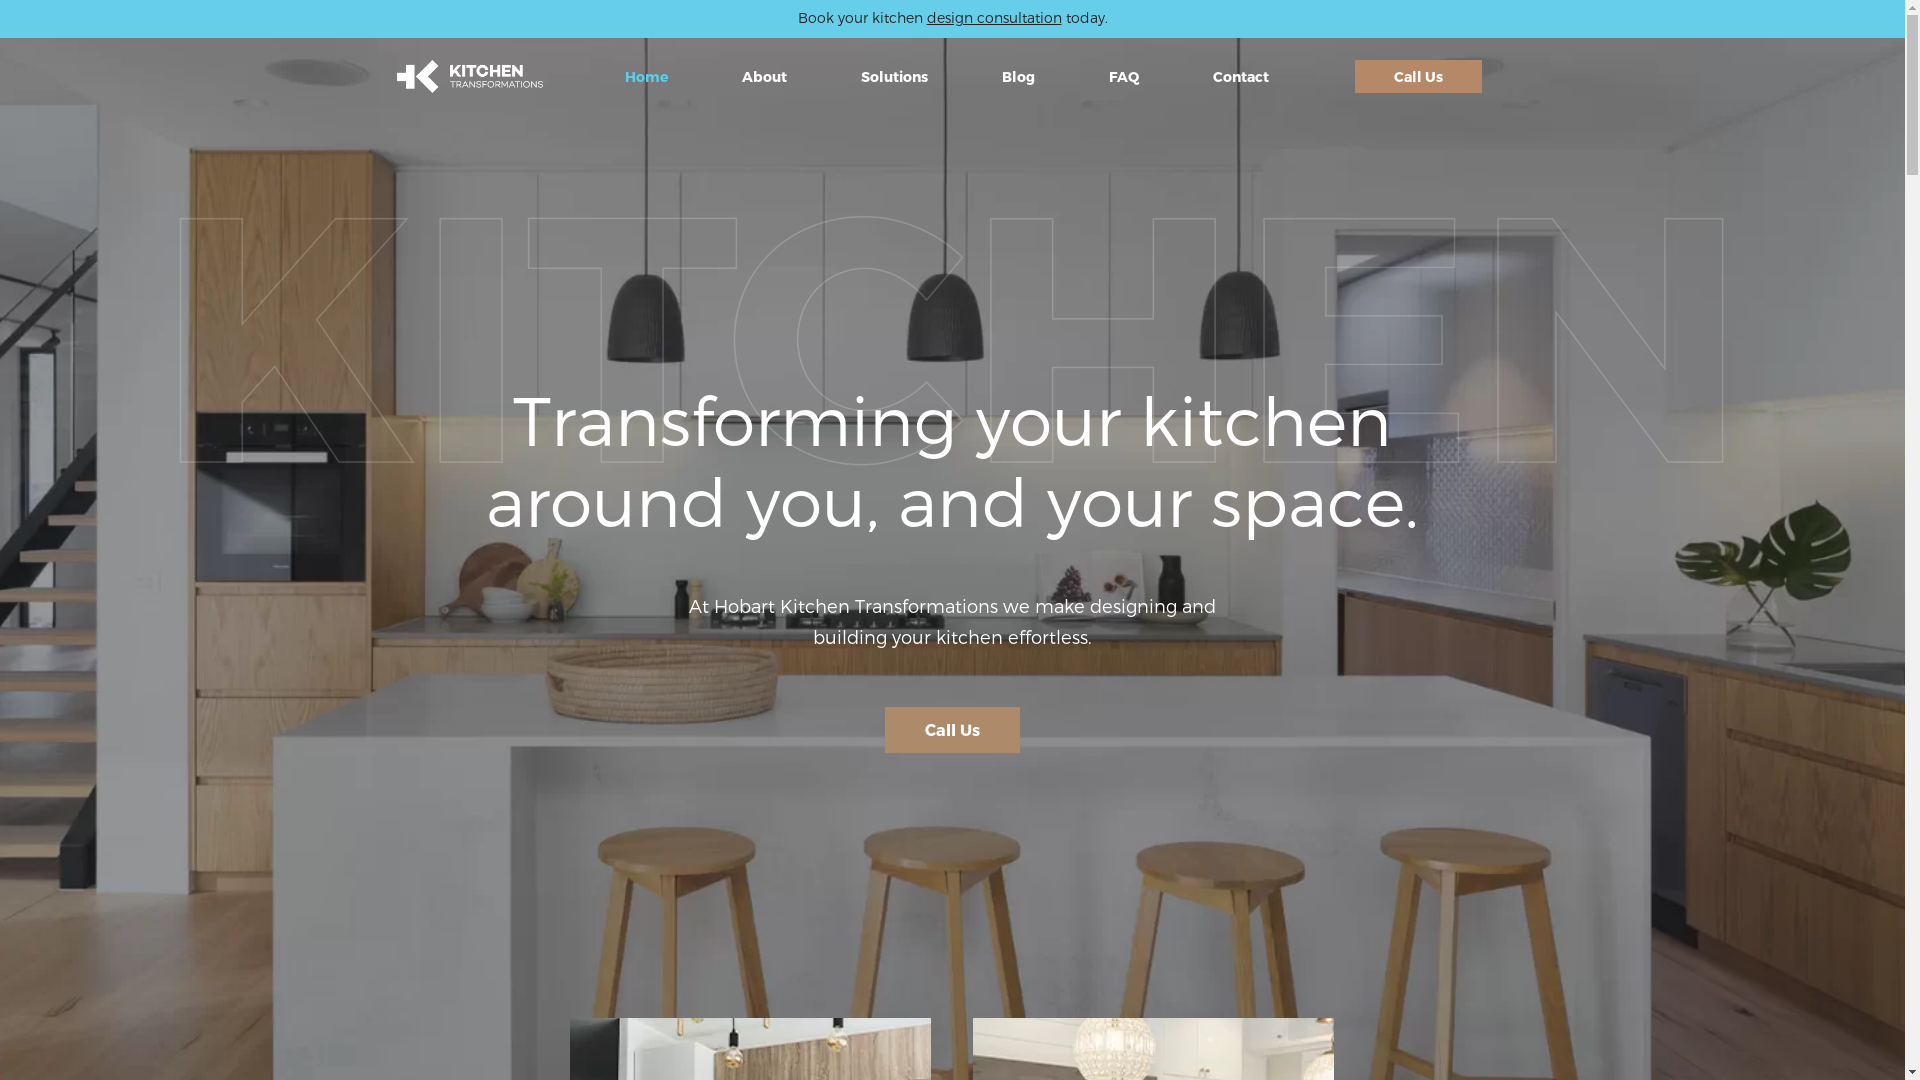 The width and height of the screenshot is (1920, 1080). Describe the element at coordinates (772, 76) in the screenshot. I see `About` at that location.